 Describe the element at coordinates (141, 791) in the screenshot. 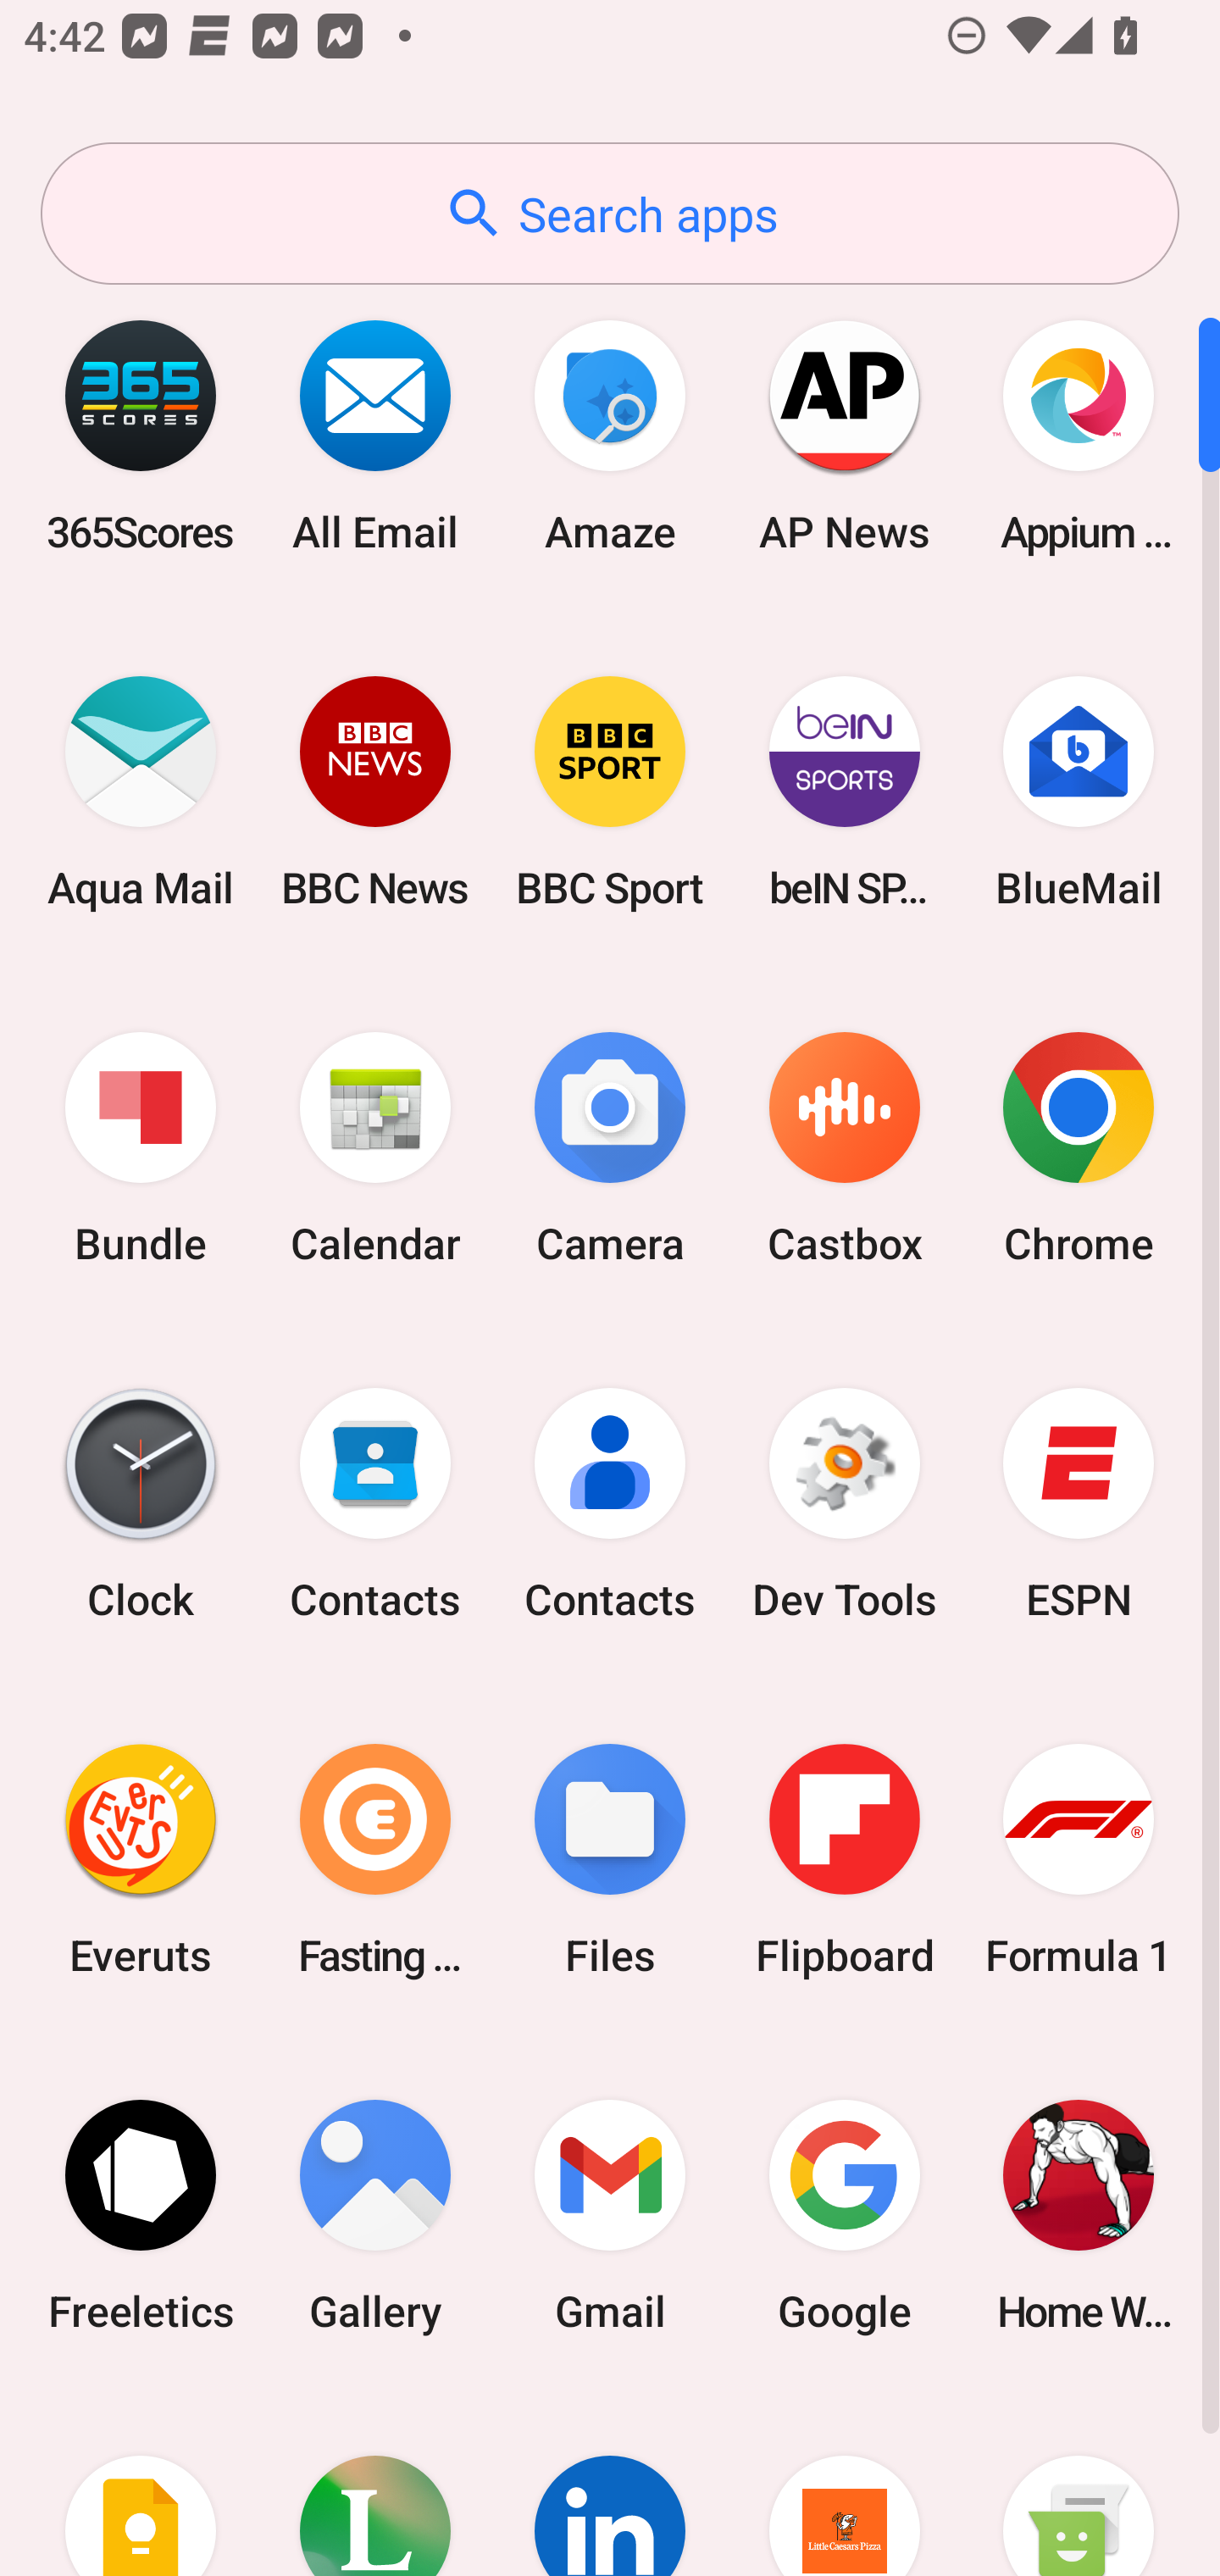

I see `Aqua Mail` at that location.